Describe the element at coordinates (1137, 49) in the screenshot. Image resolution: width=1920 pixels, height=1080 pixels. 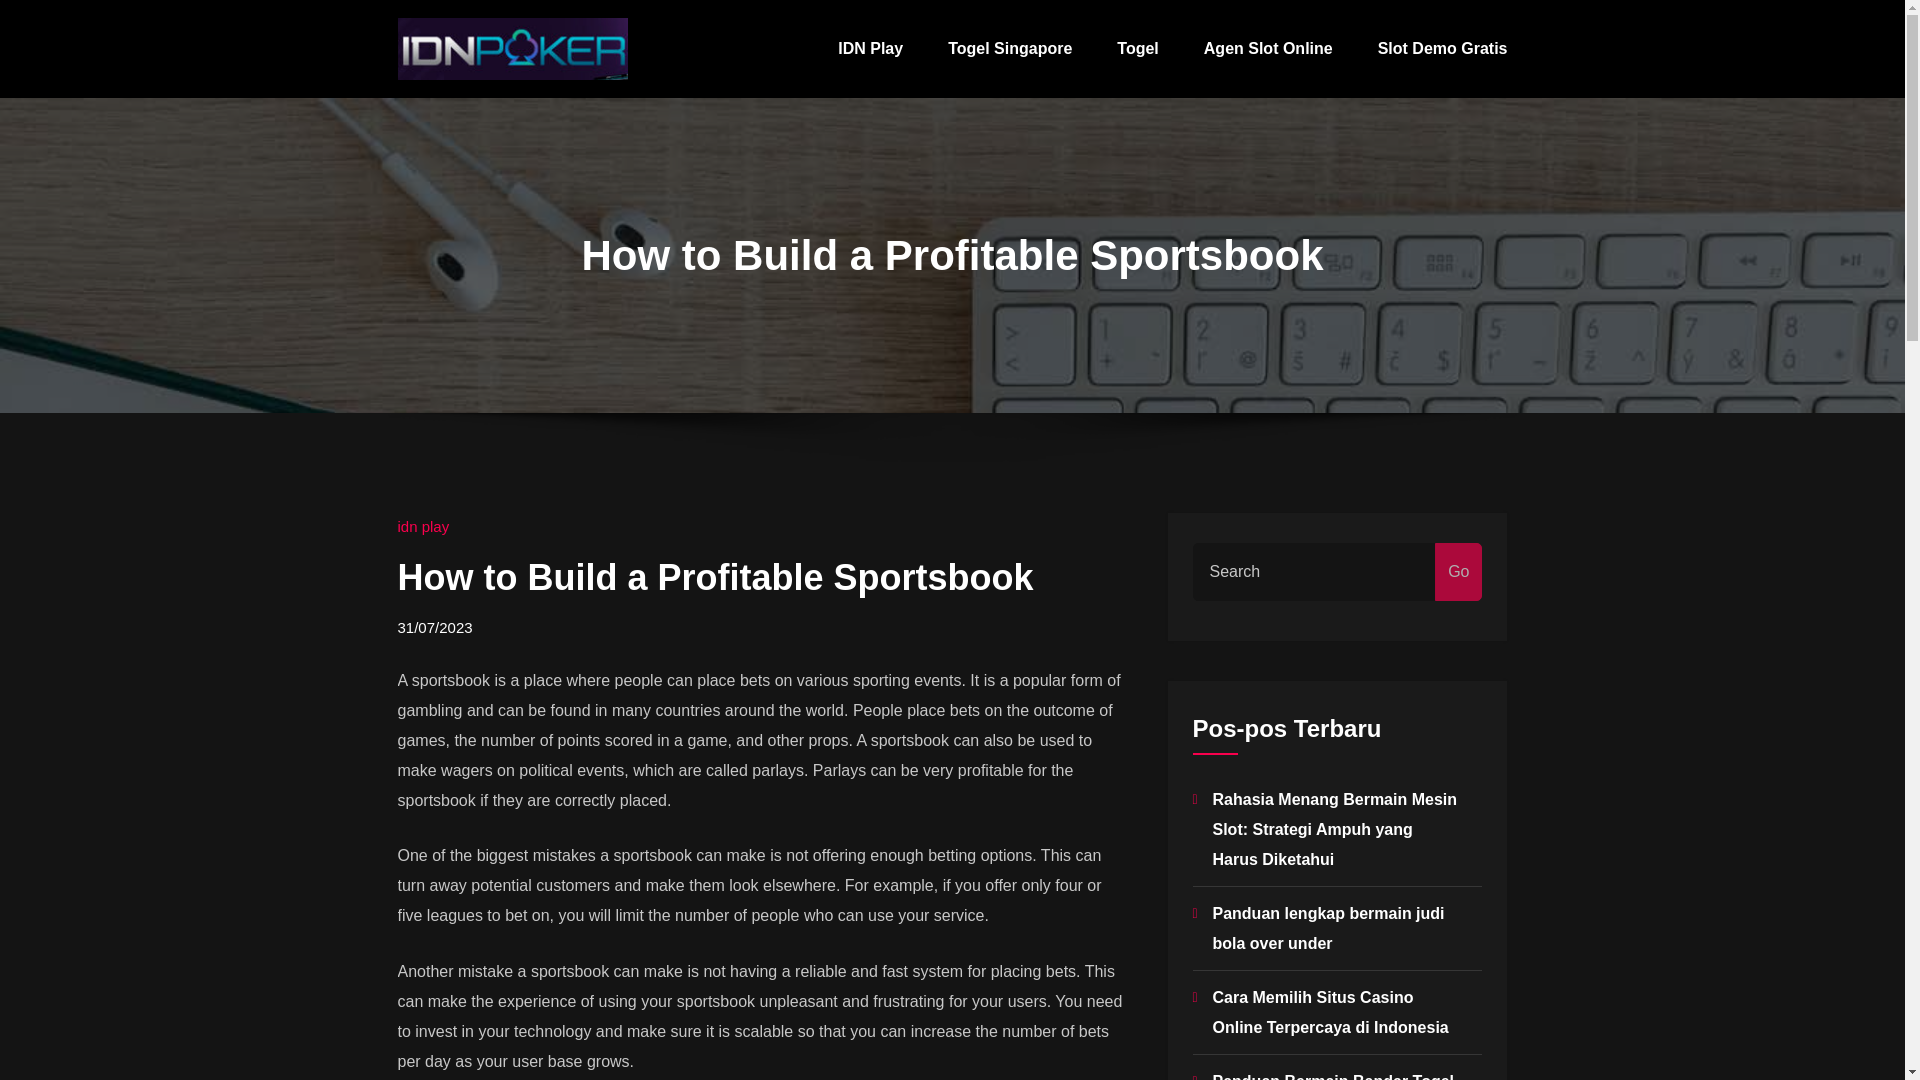
I see `Togel` at that location.